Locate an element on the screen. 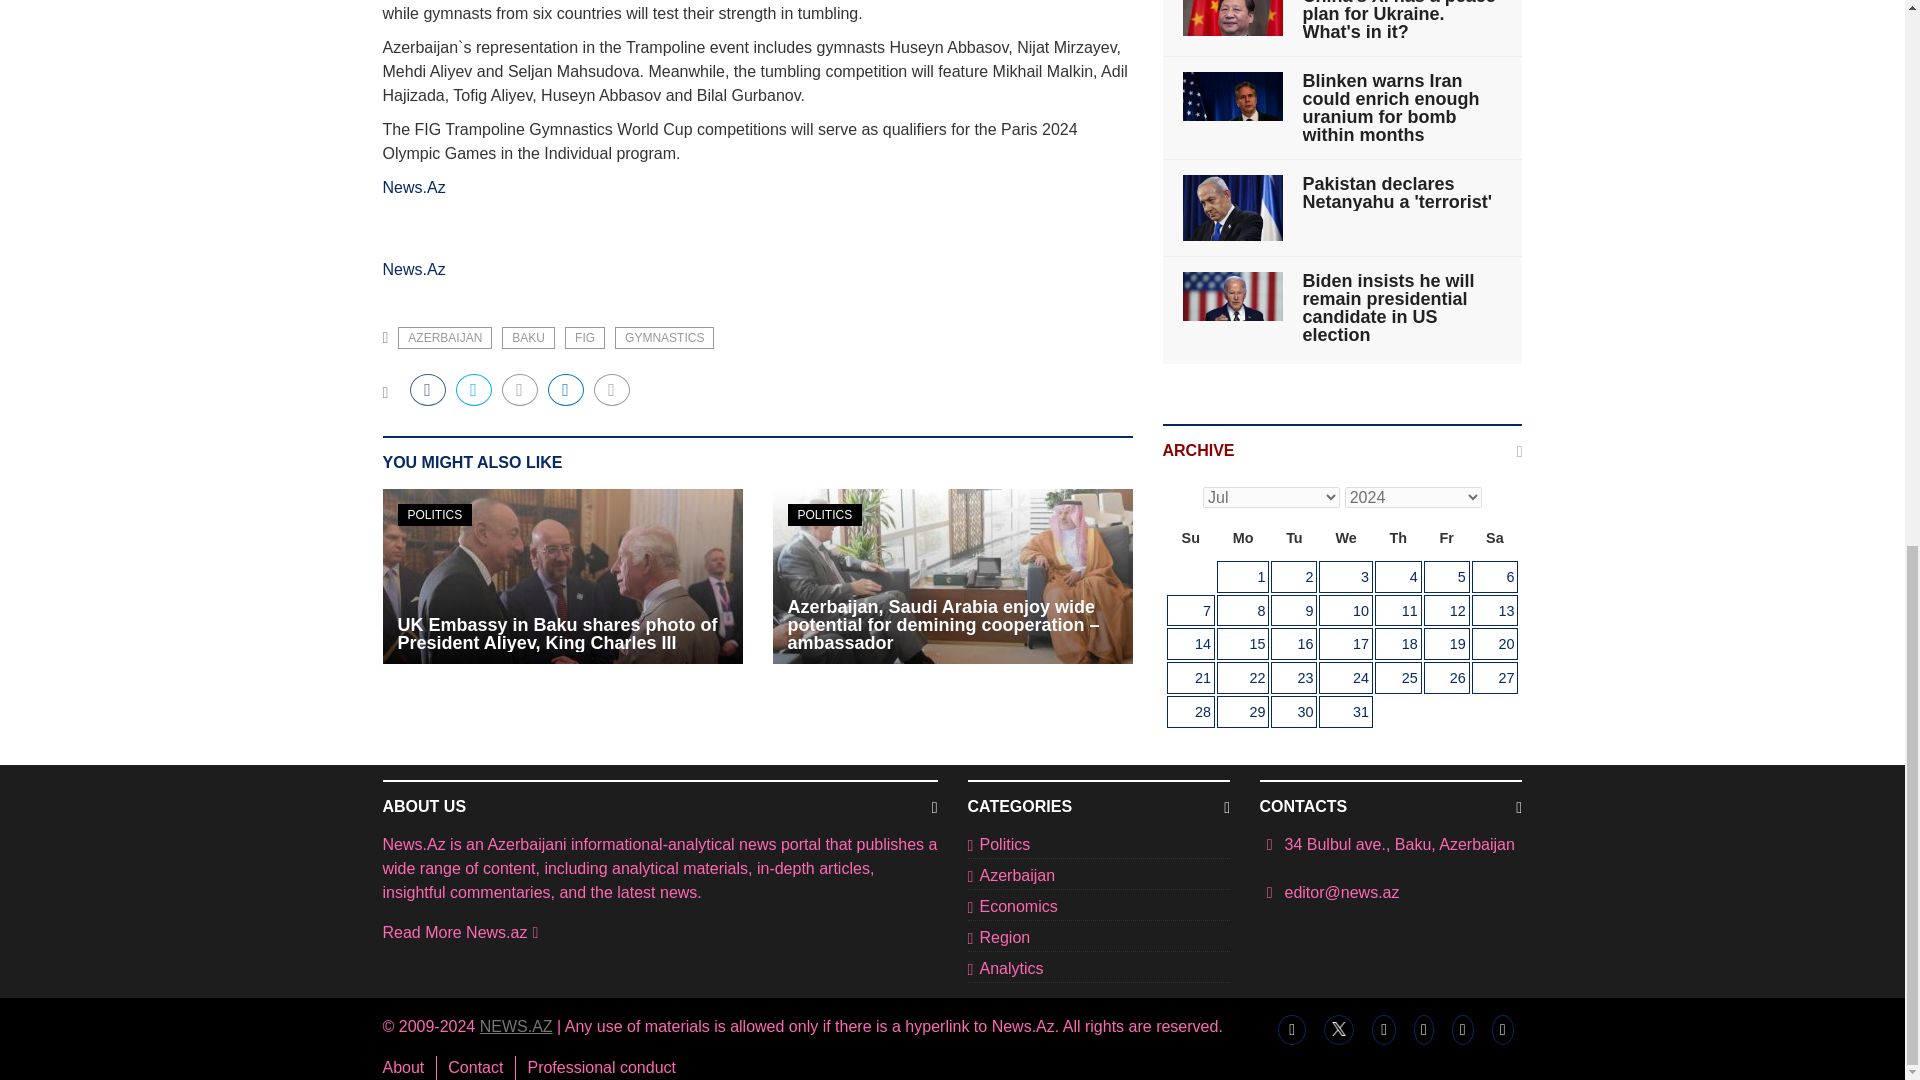 The height and width of the screenshot is (1080, 1920). FIG is located at coordinates (584, 338).